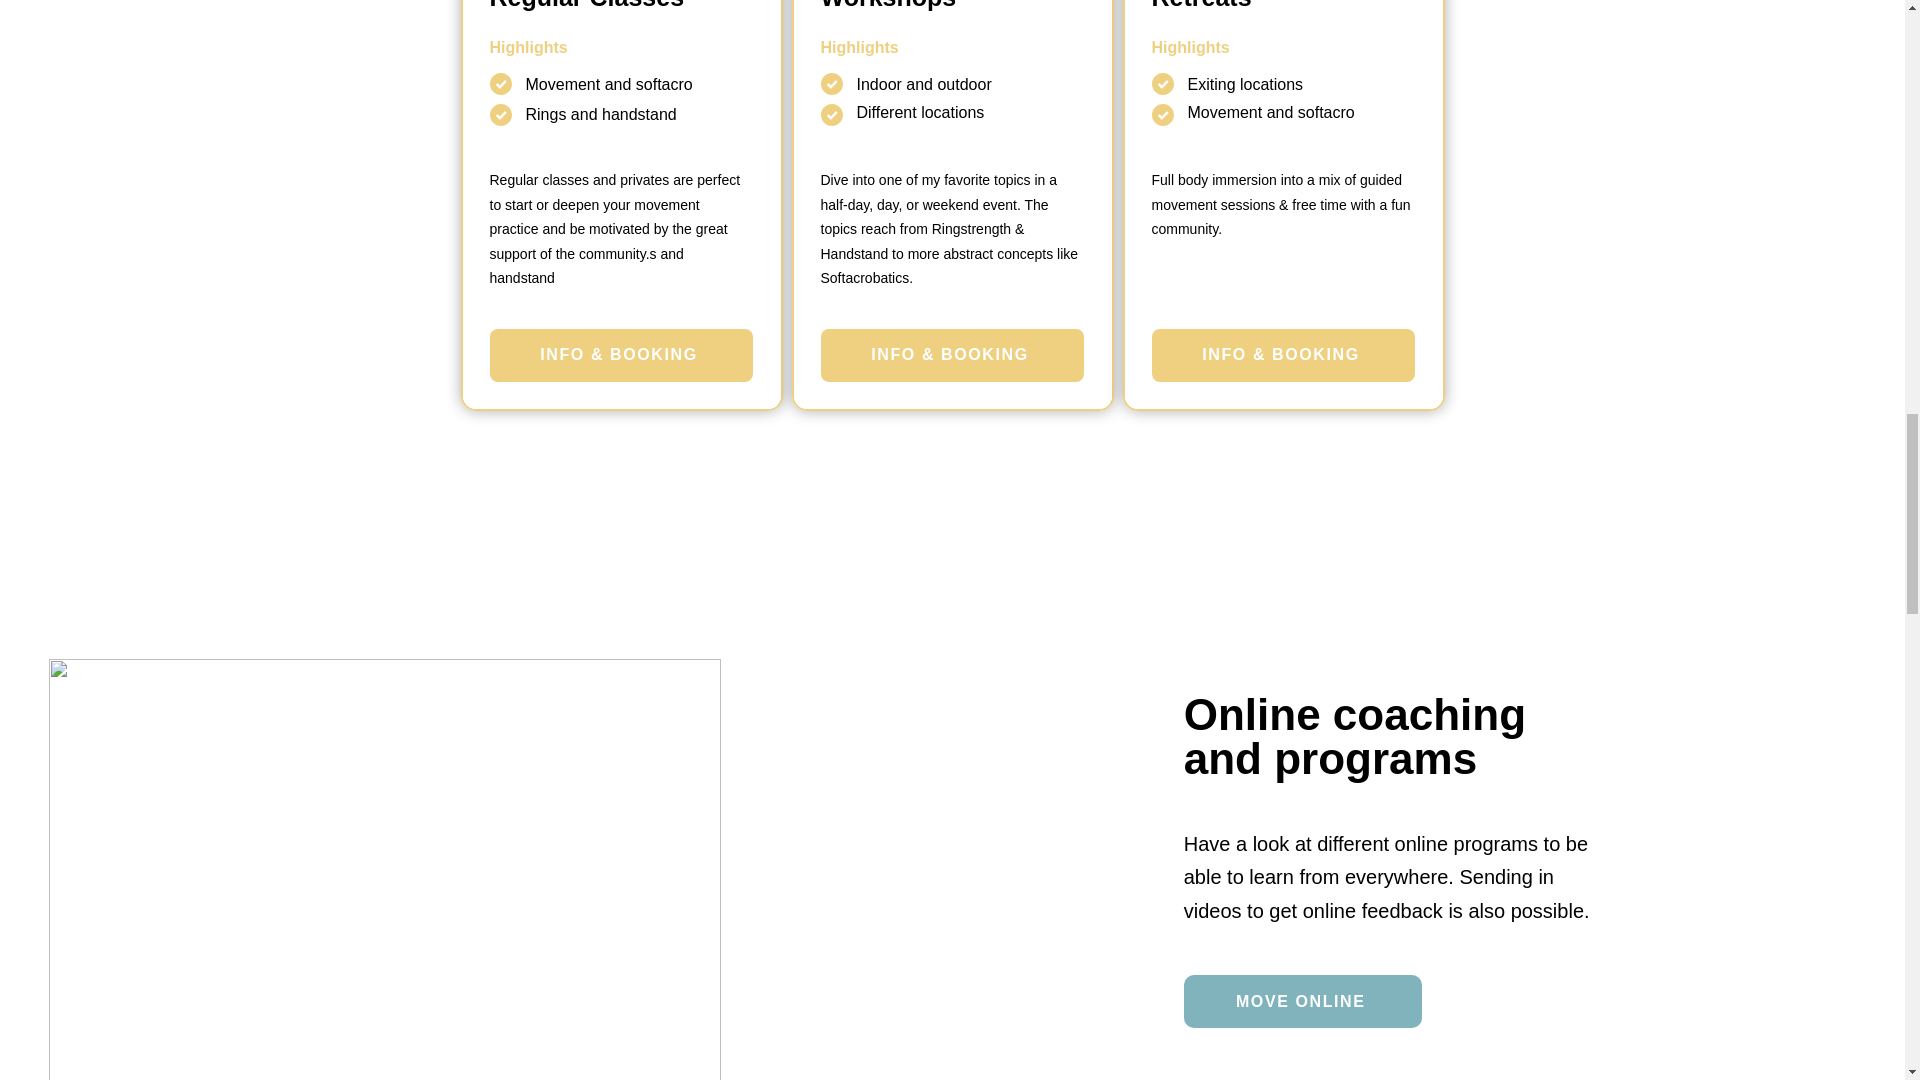  I want to click on MOVE ONLINE, so click(1303, 1002).